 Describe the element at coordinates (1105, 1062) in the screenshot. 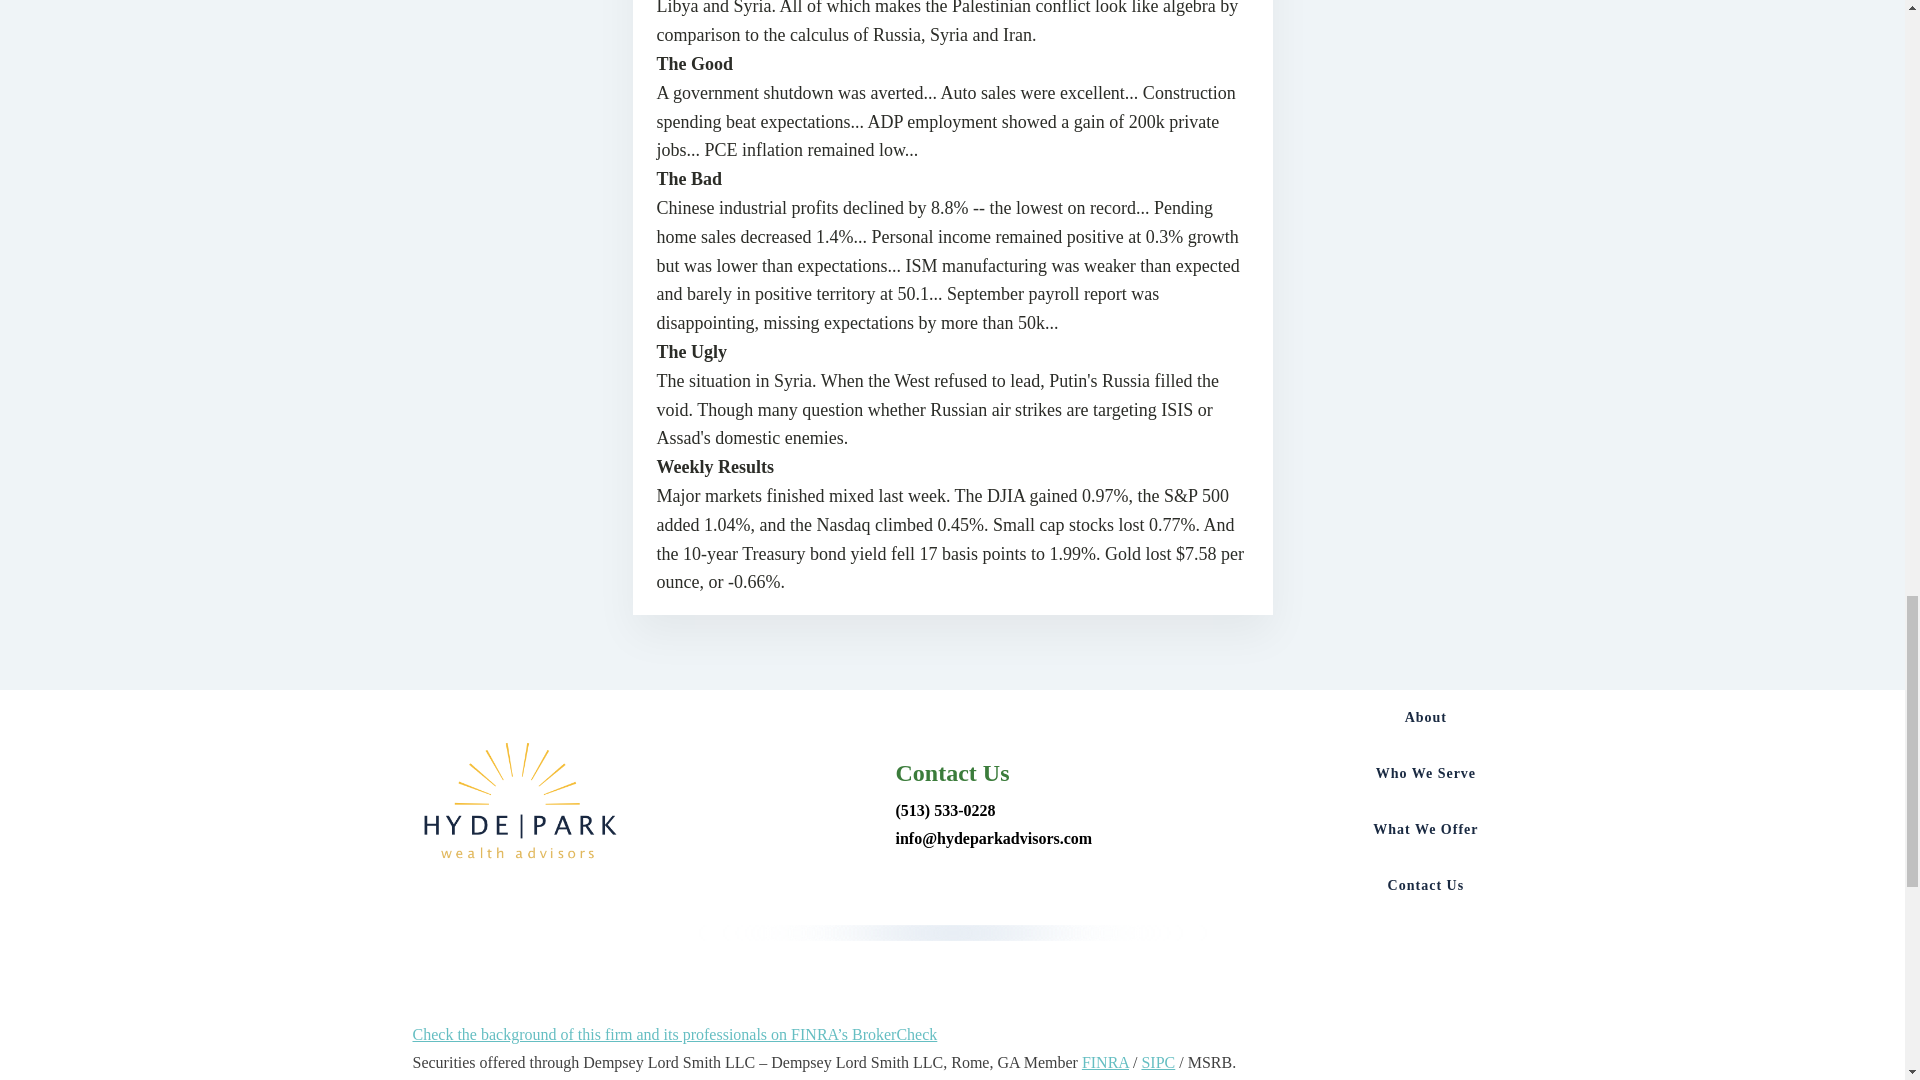

I see `FINRA` at that location.